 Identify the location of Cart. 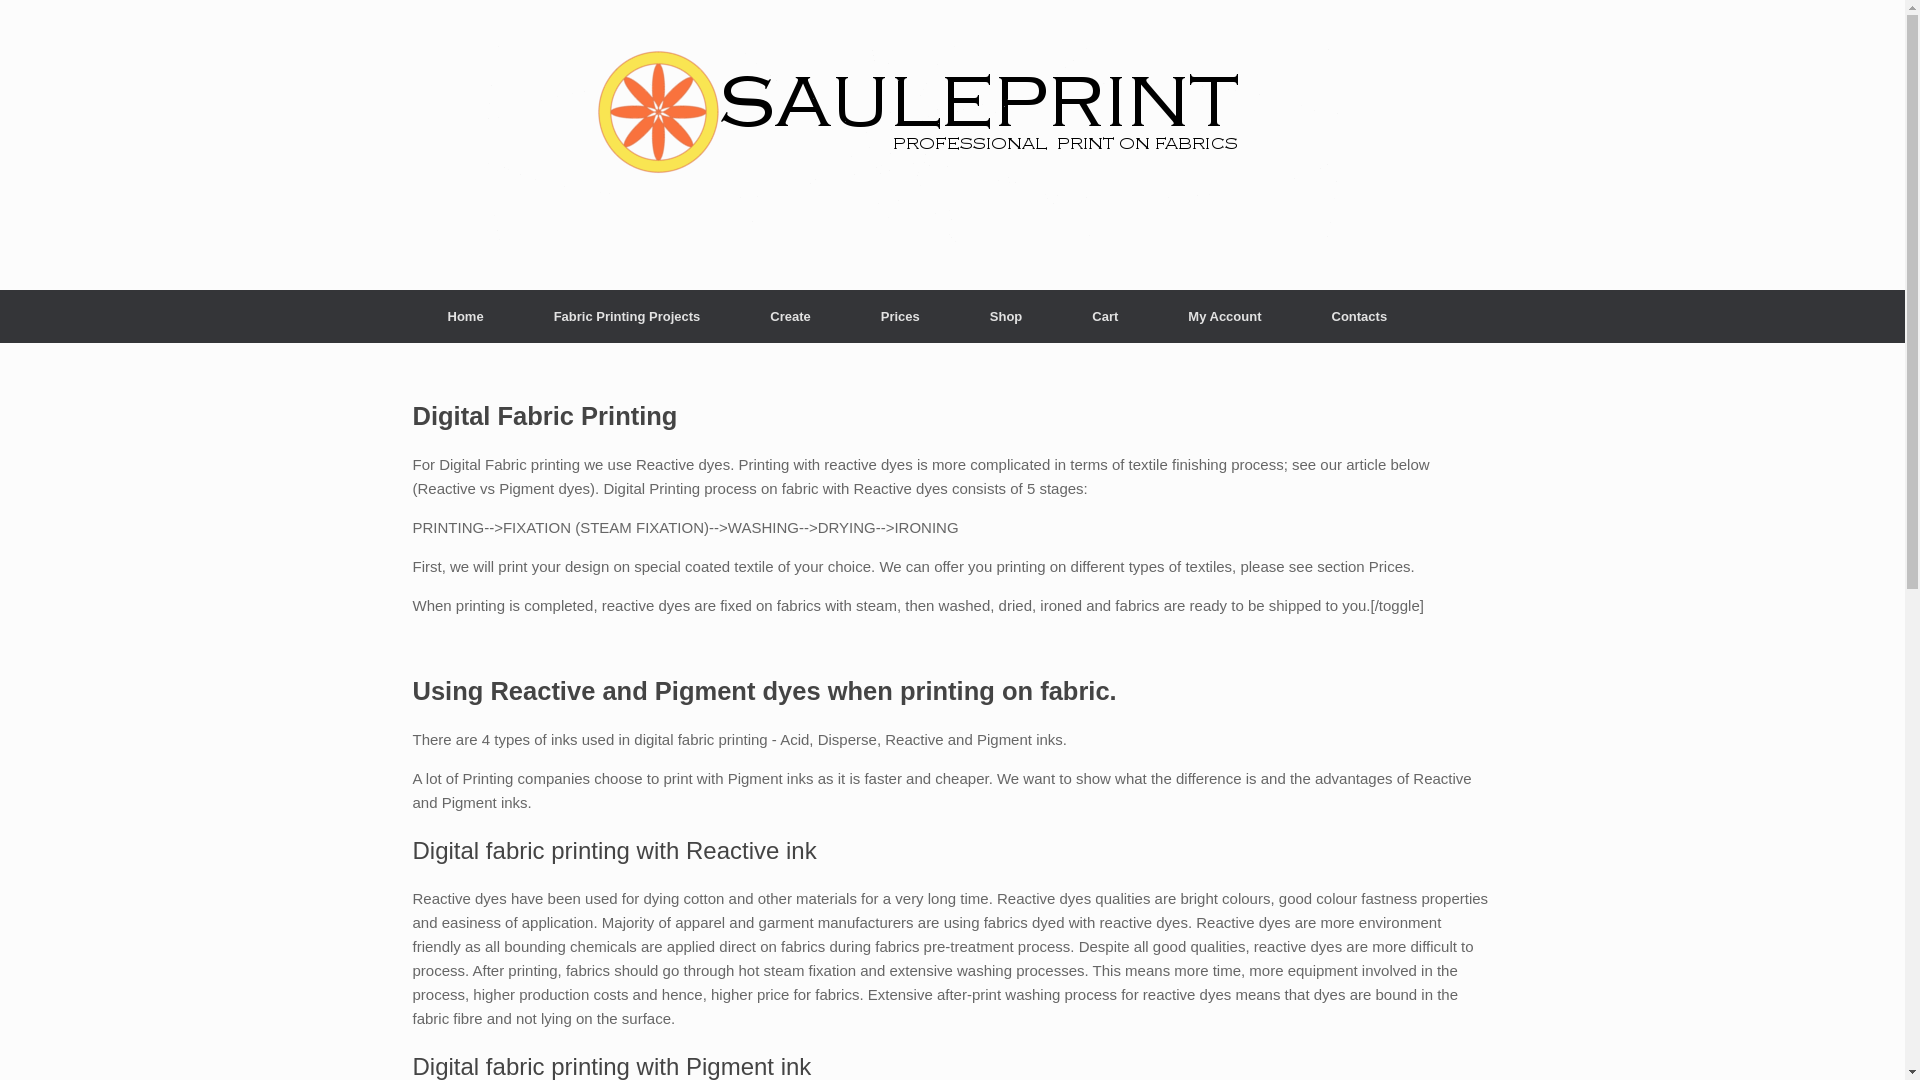
(1105, 316).